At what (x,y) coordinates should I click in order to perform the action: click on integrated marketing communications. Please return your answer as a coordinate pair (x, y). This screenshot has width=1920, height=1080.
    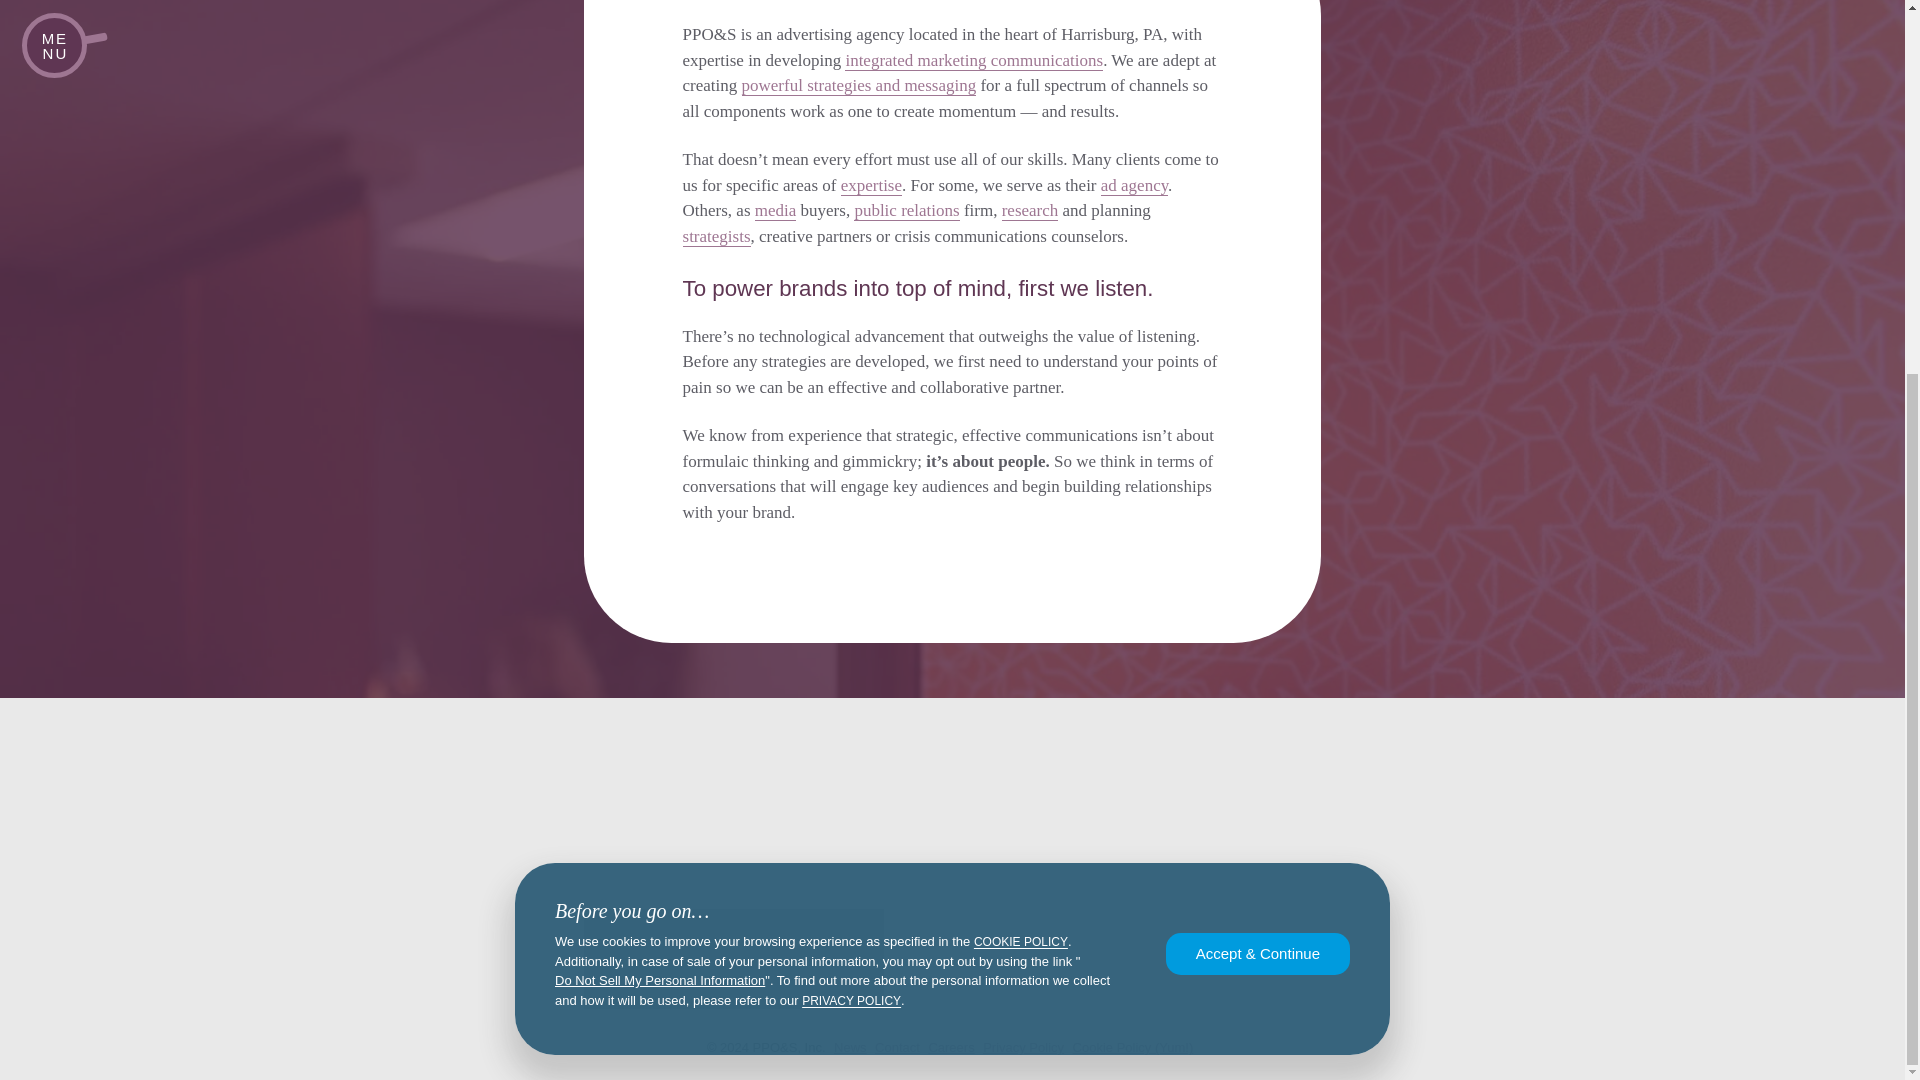
    Looking at the image, I should click on (973, 60).